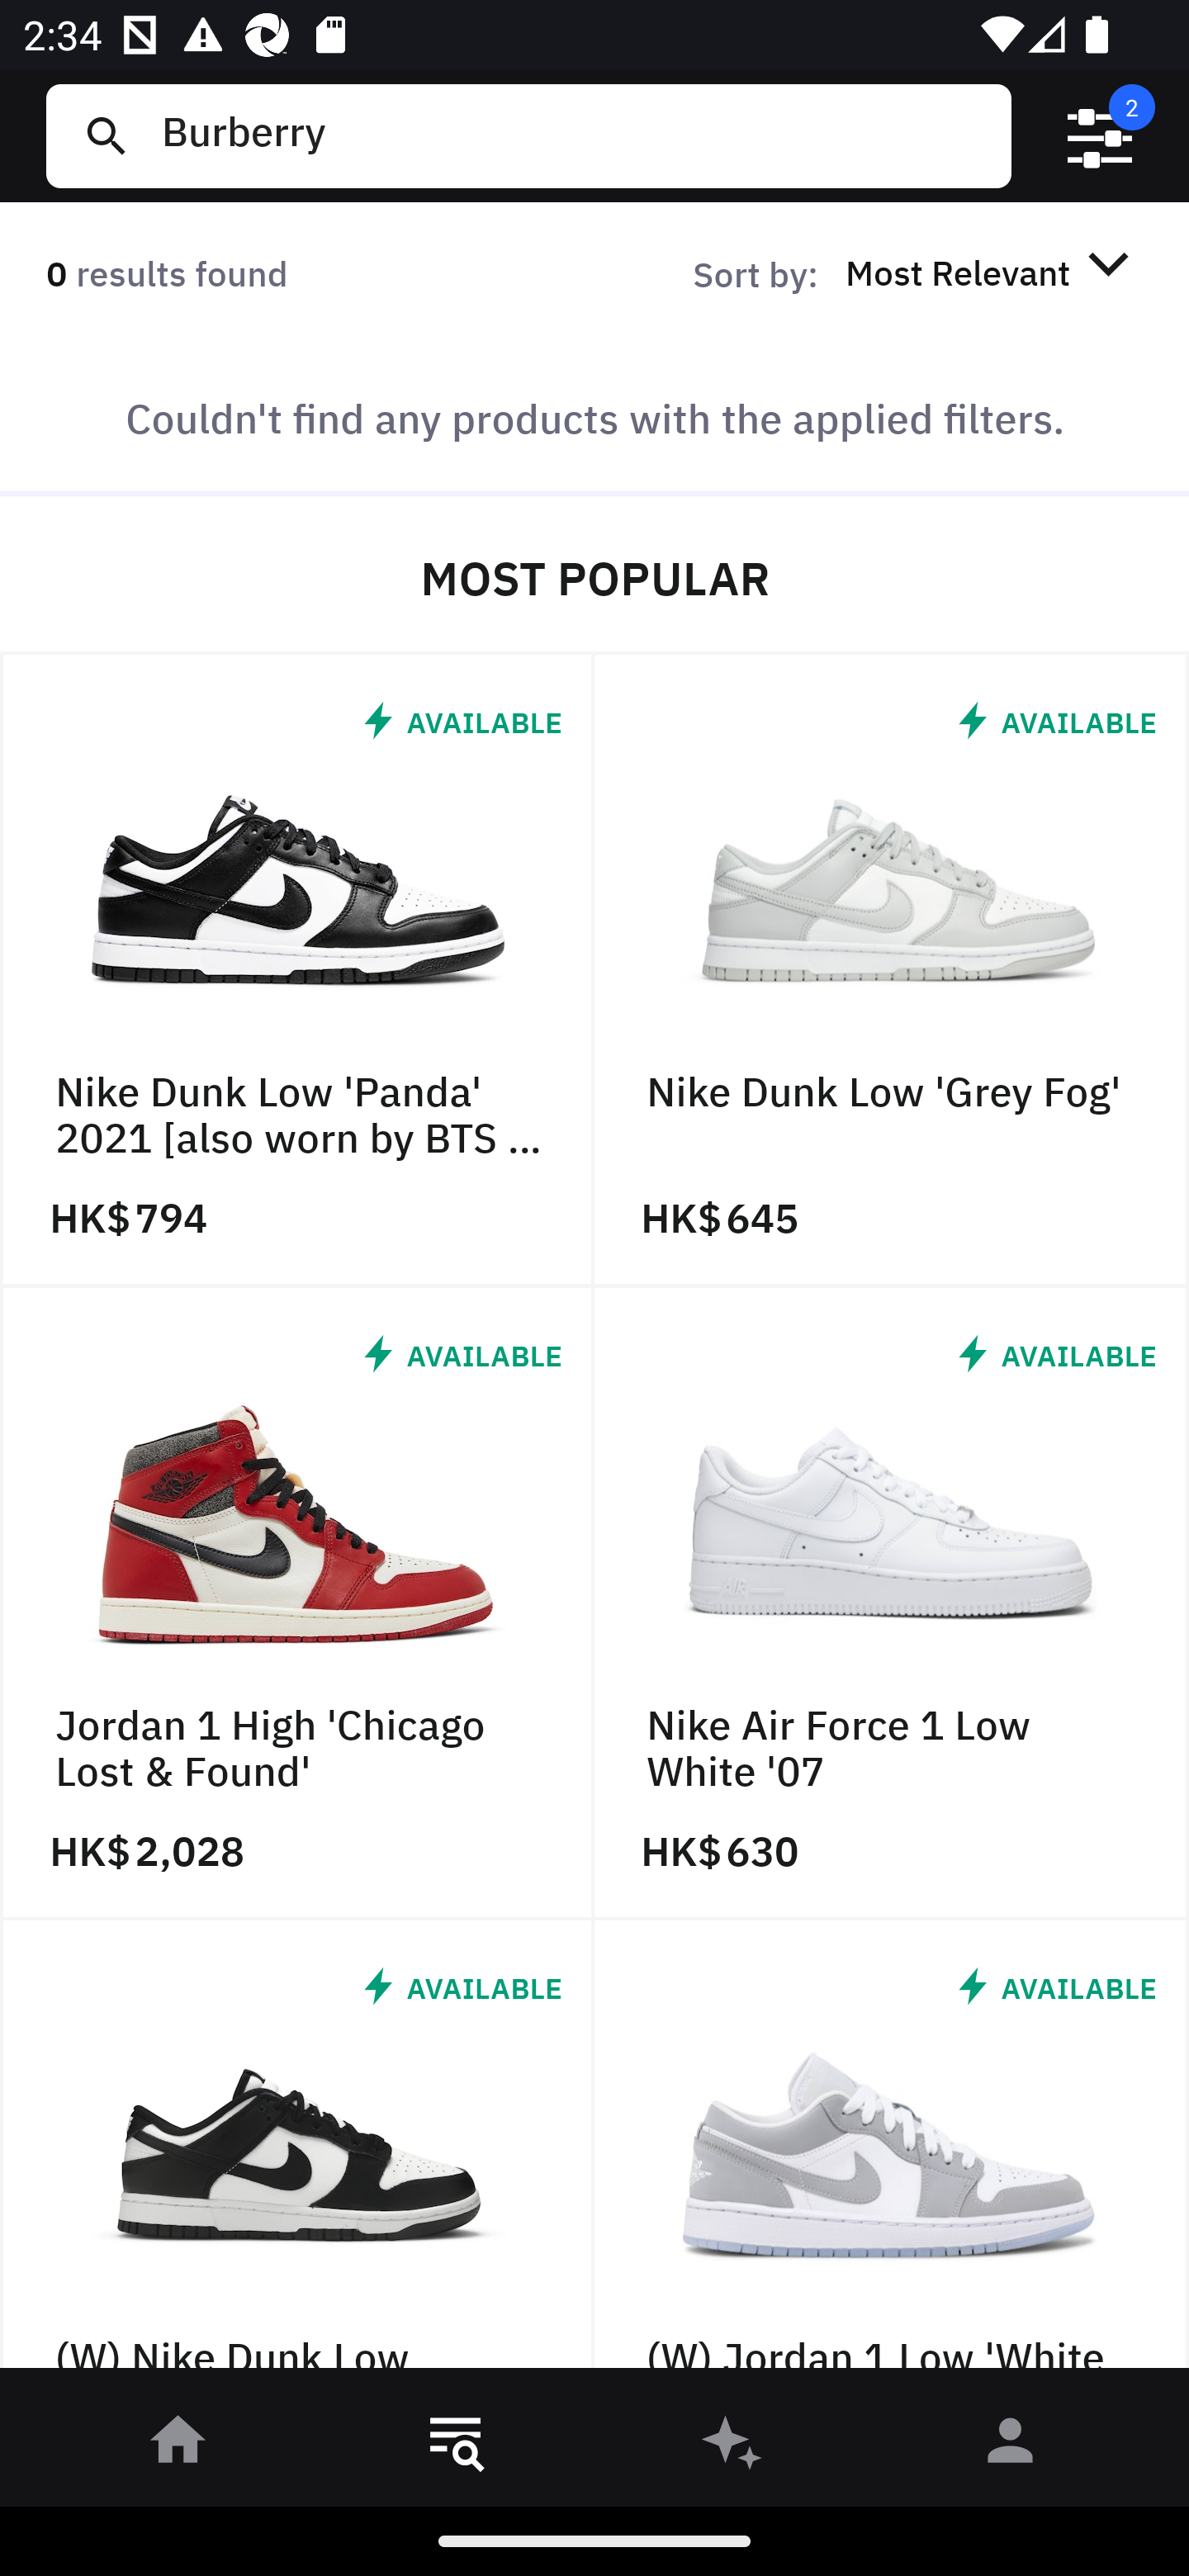 This screenshot has width=1189, height=2576. Describe the element at coordinates (178, 2446) in the screenshot. I see `󰋜` at that location.